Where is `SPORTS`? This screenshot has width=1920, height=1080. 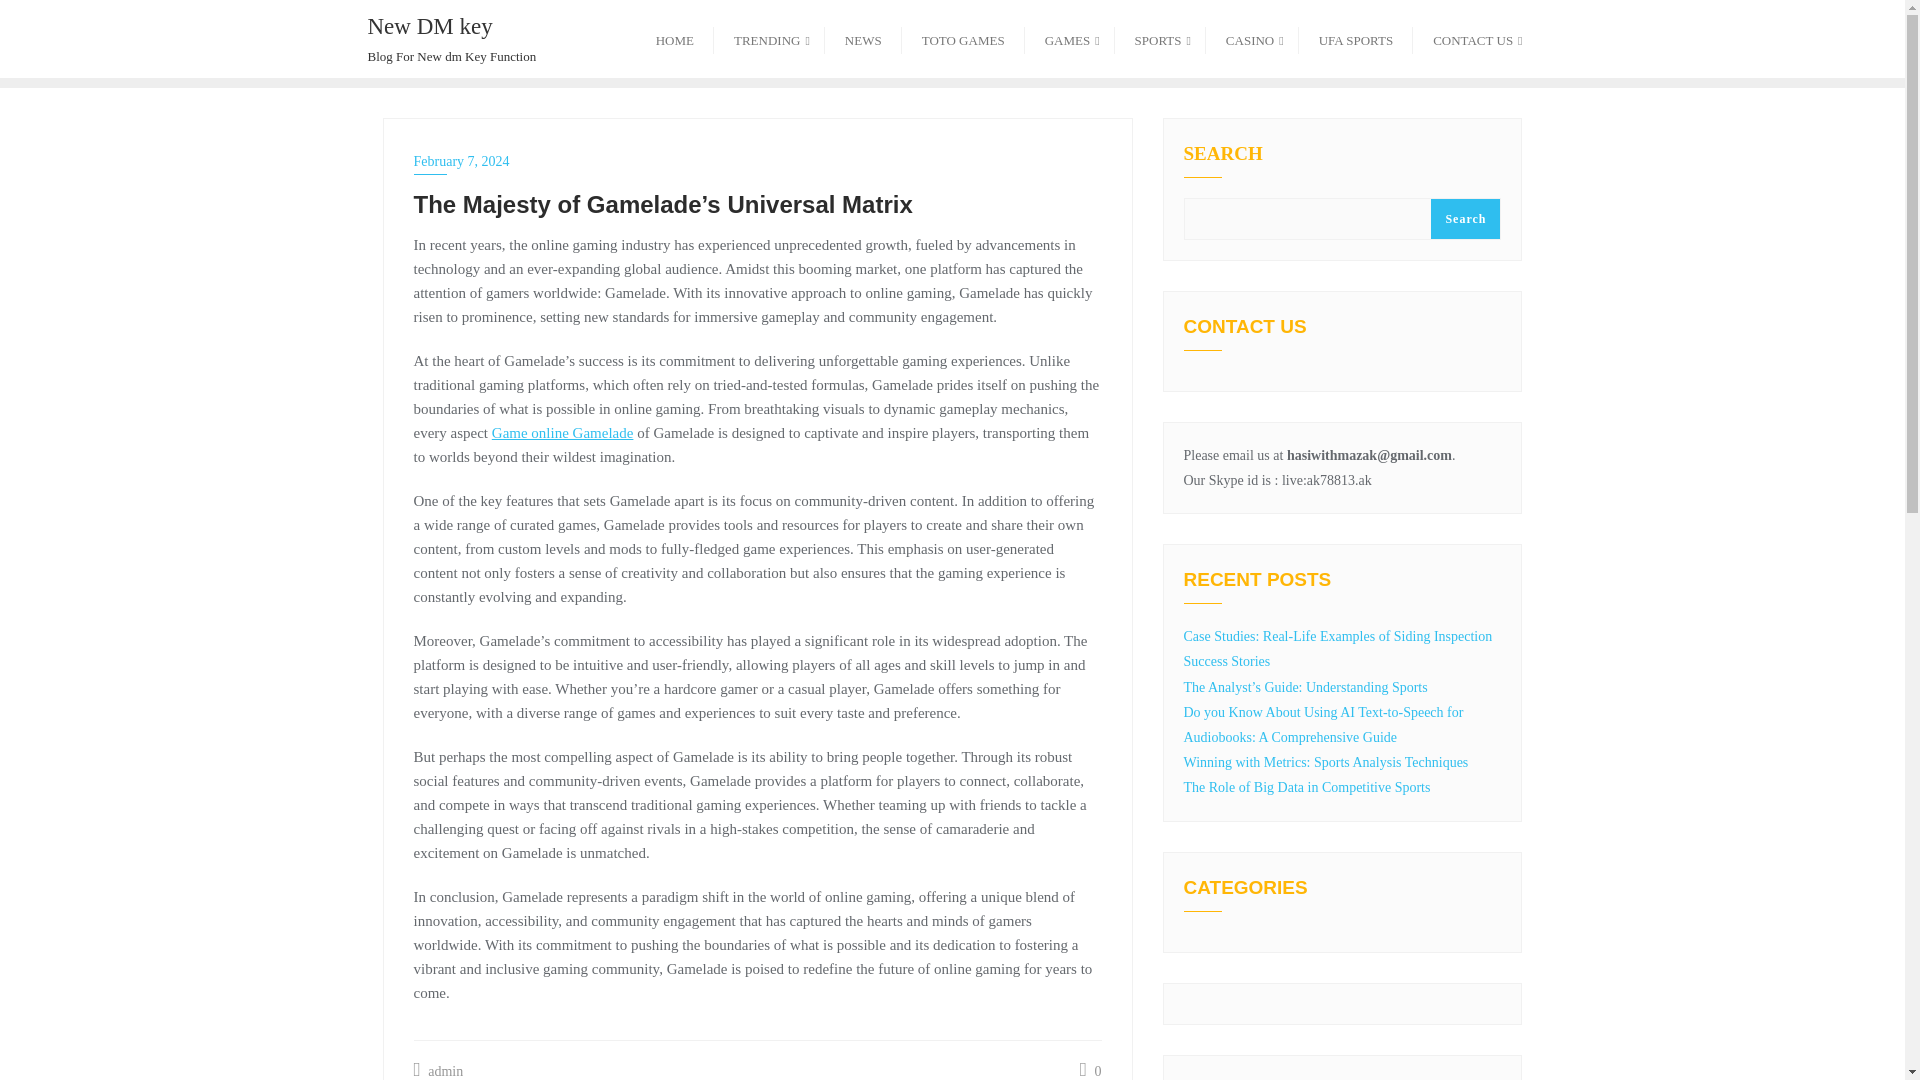 SPORTS is located at coordinates (1356, 38).